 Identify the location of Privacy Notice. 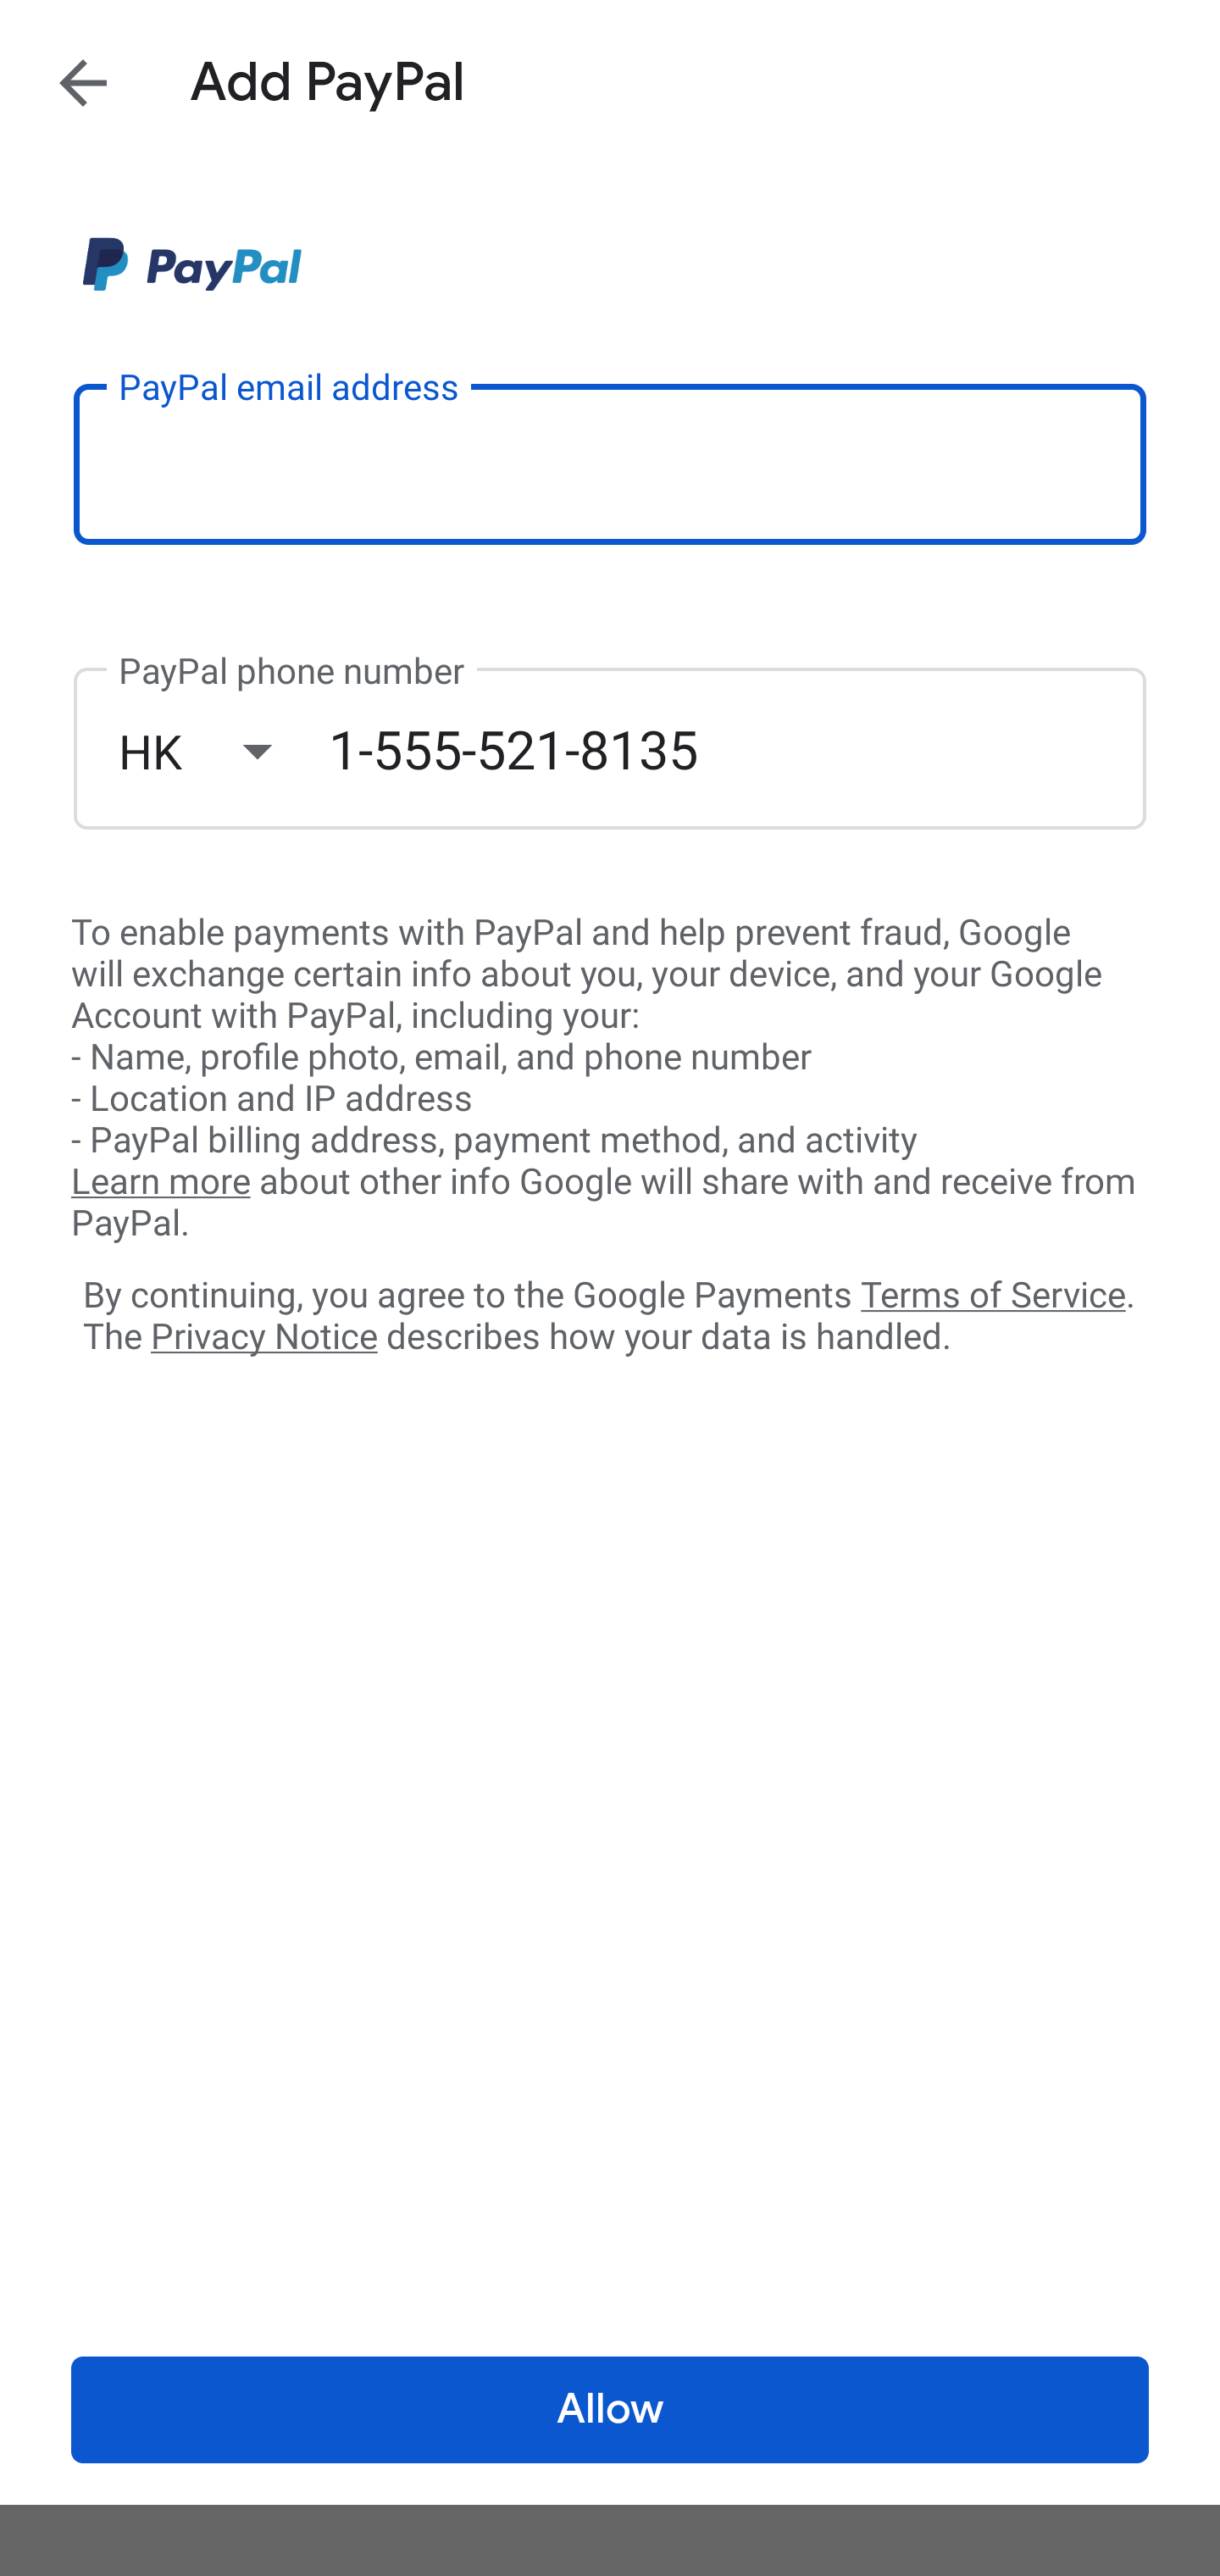
(263, 1338).